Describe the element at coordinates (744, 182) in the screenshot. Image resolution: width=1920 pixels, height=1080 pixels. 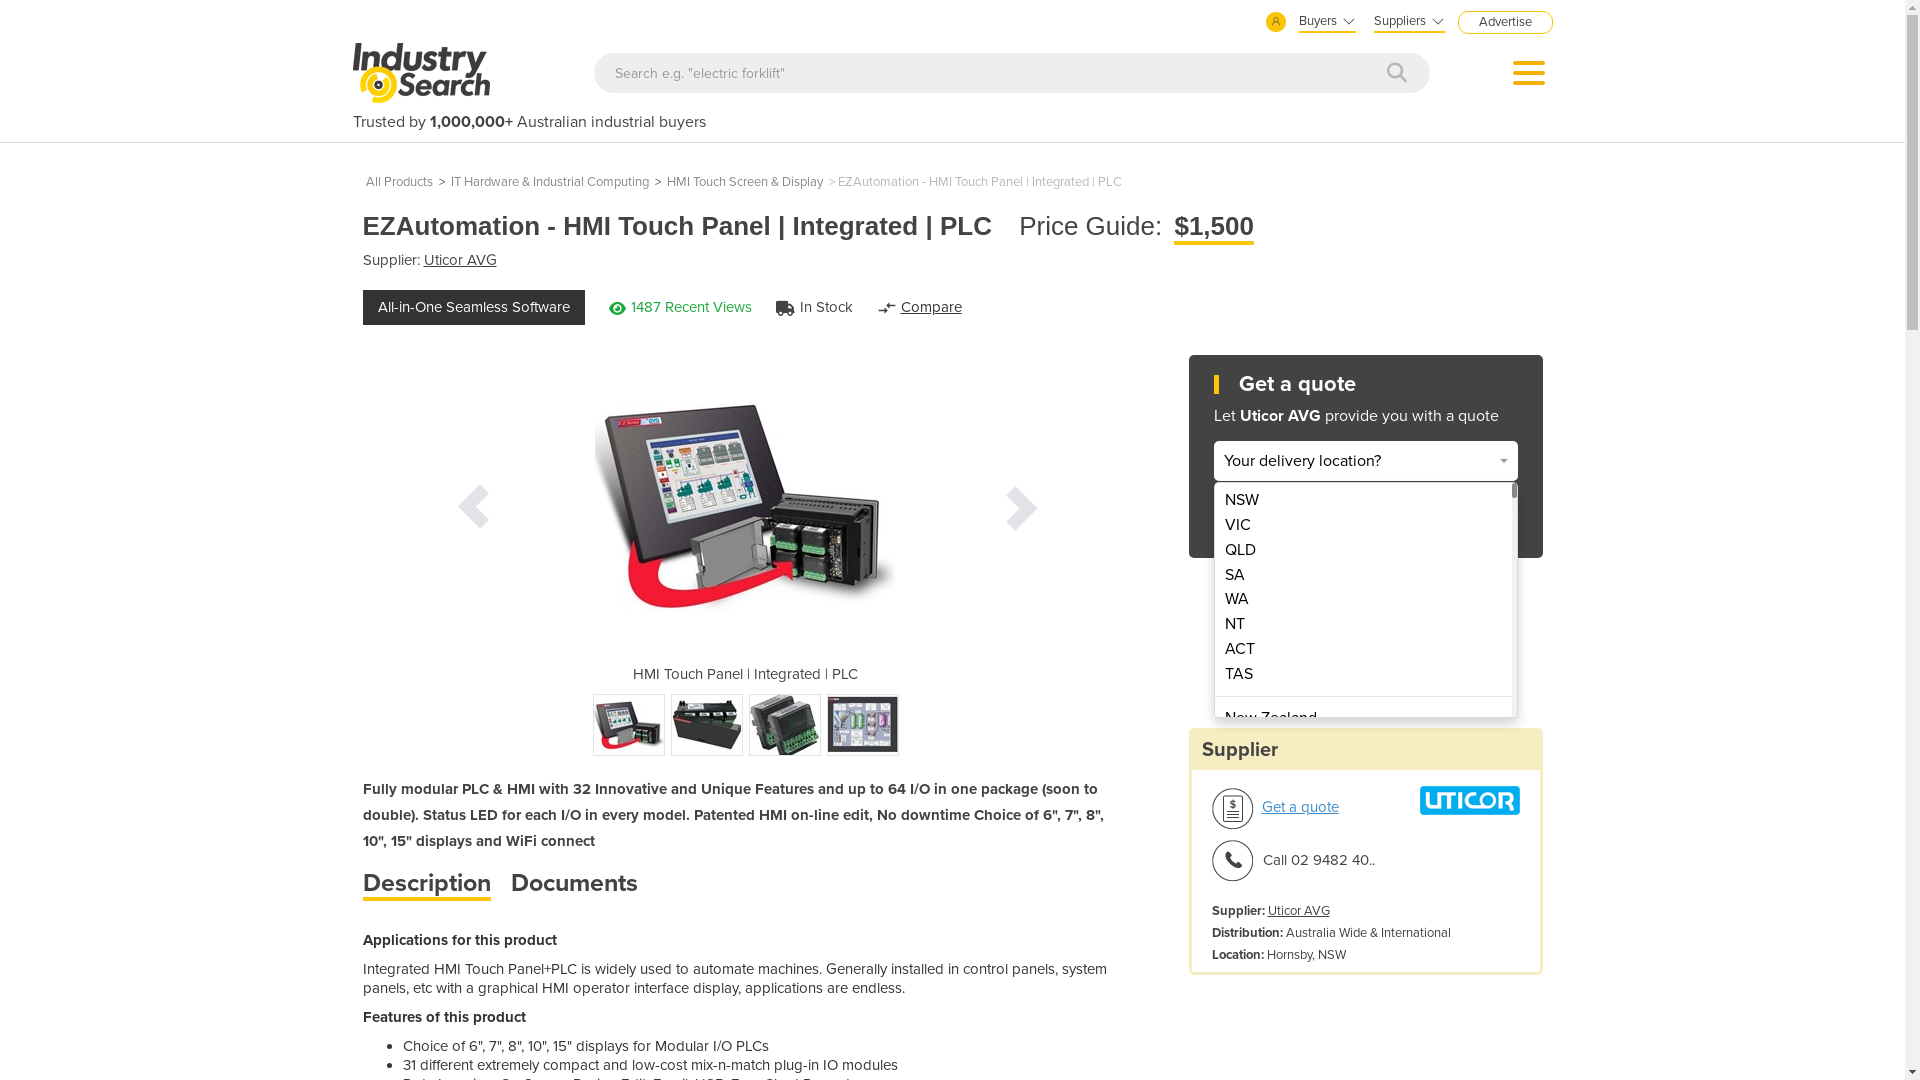
I see `HMI Touch Screen & Display` at that location.